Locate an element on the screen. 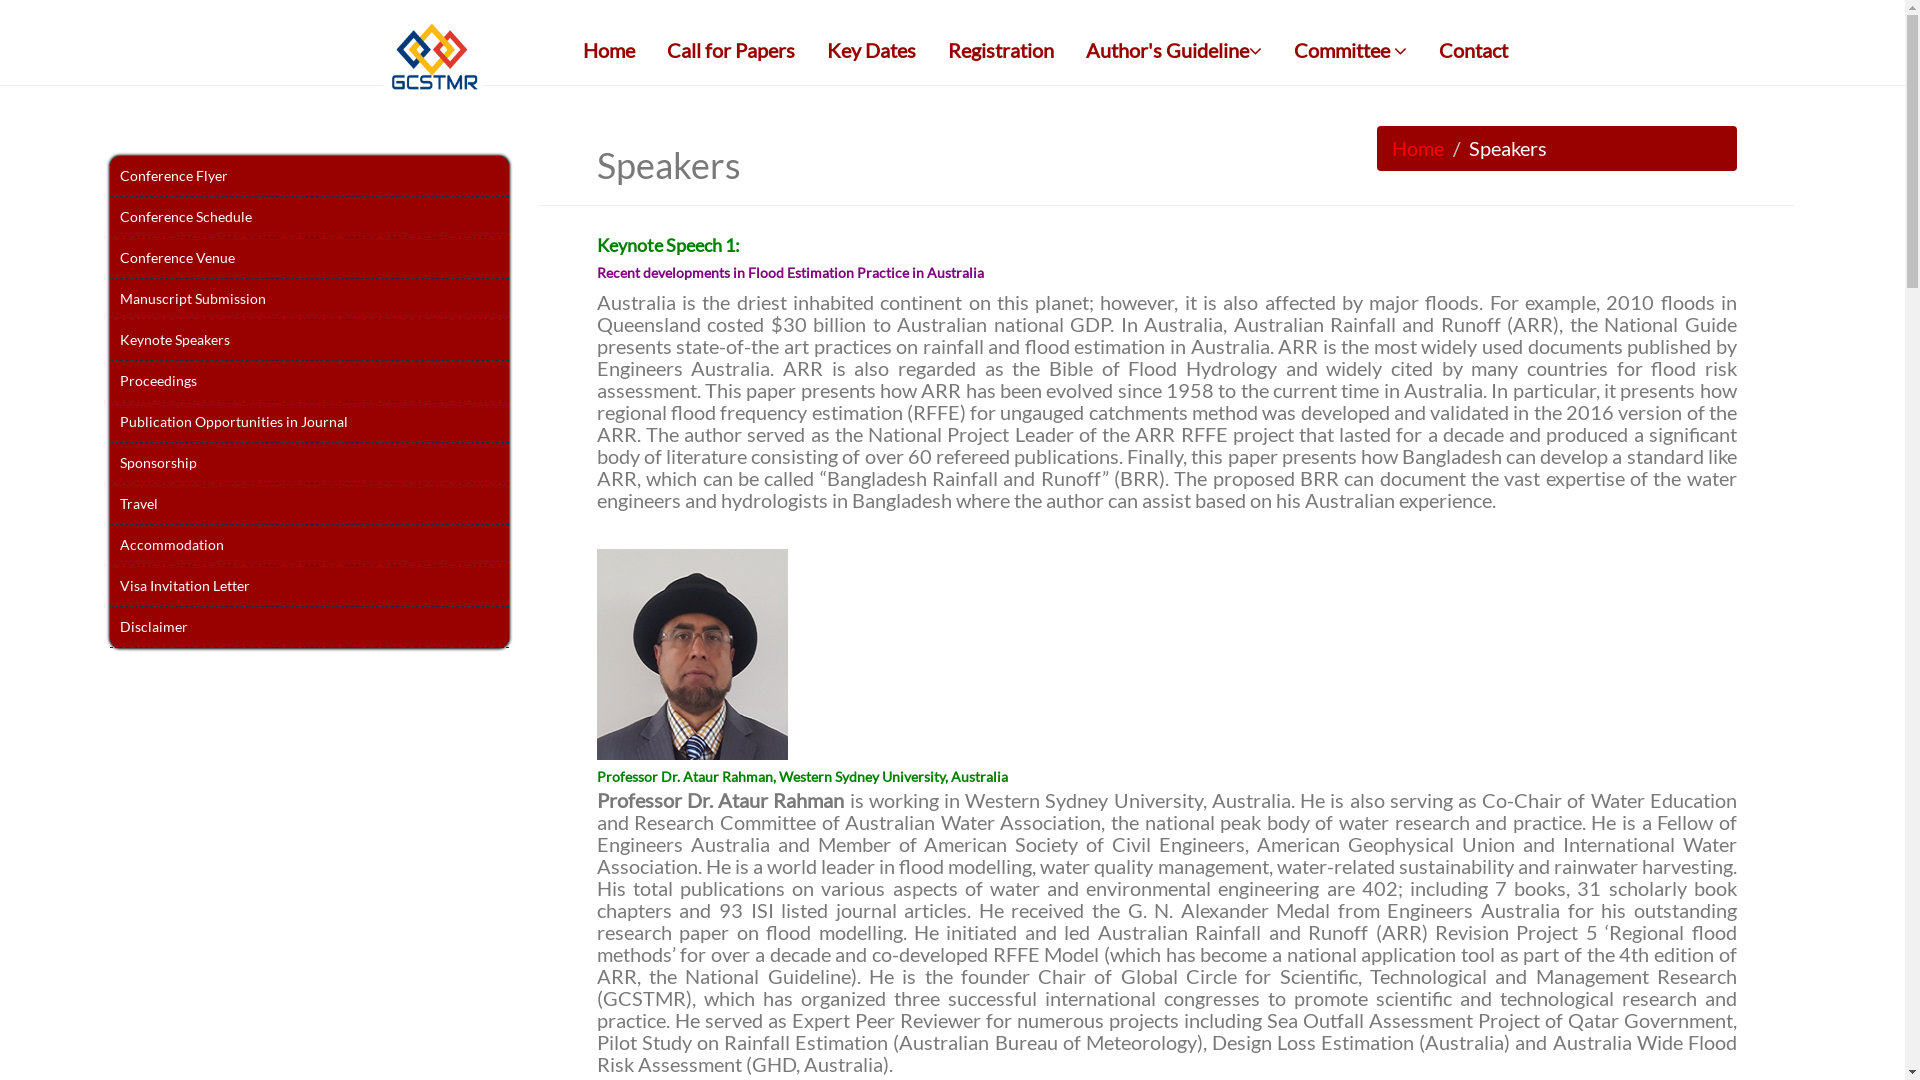 The image size is (1920, 1080). Accommodation is located at coordinates (309, 546).